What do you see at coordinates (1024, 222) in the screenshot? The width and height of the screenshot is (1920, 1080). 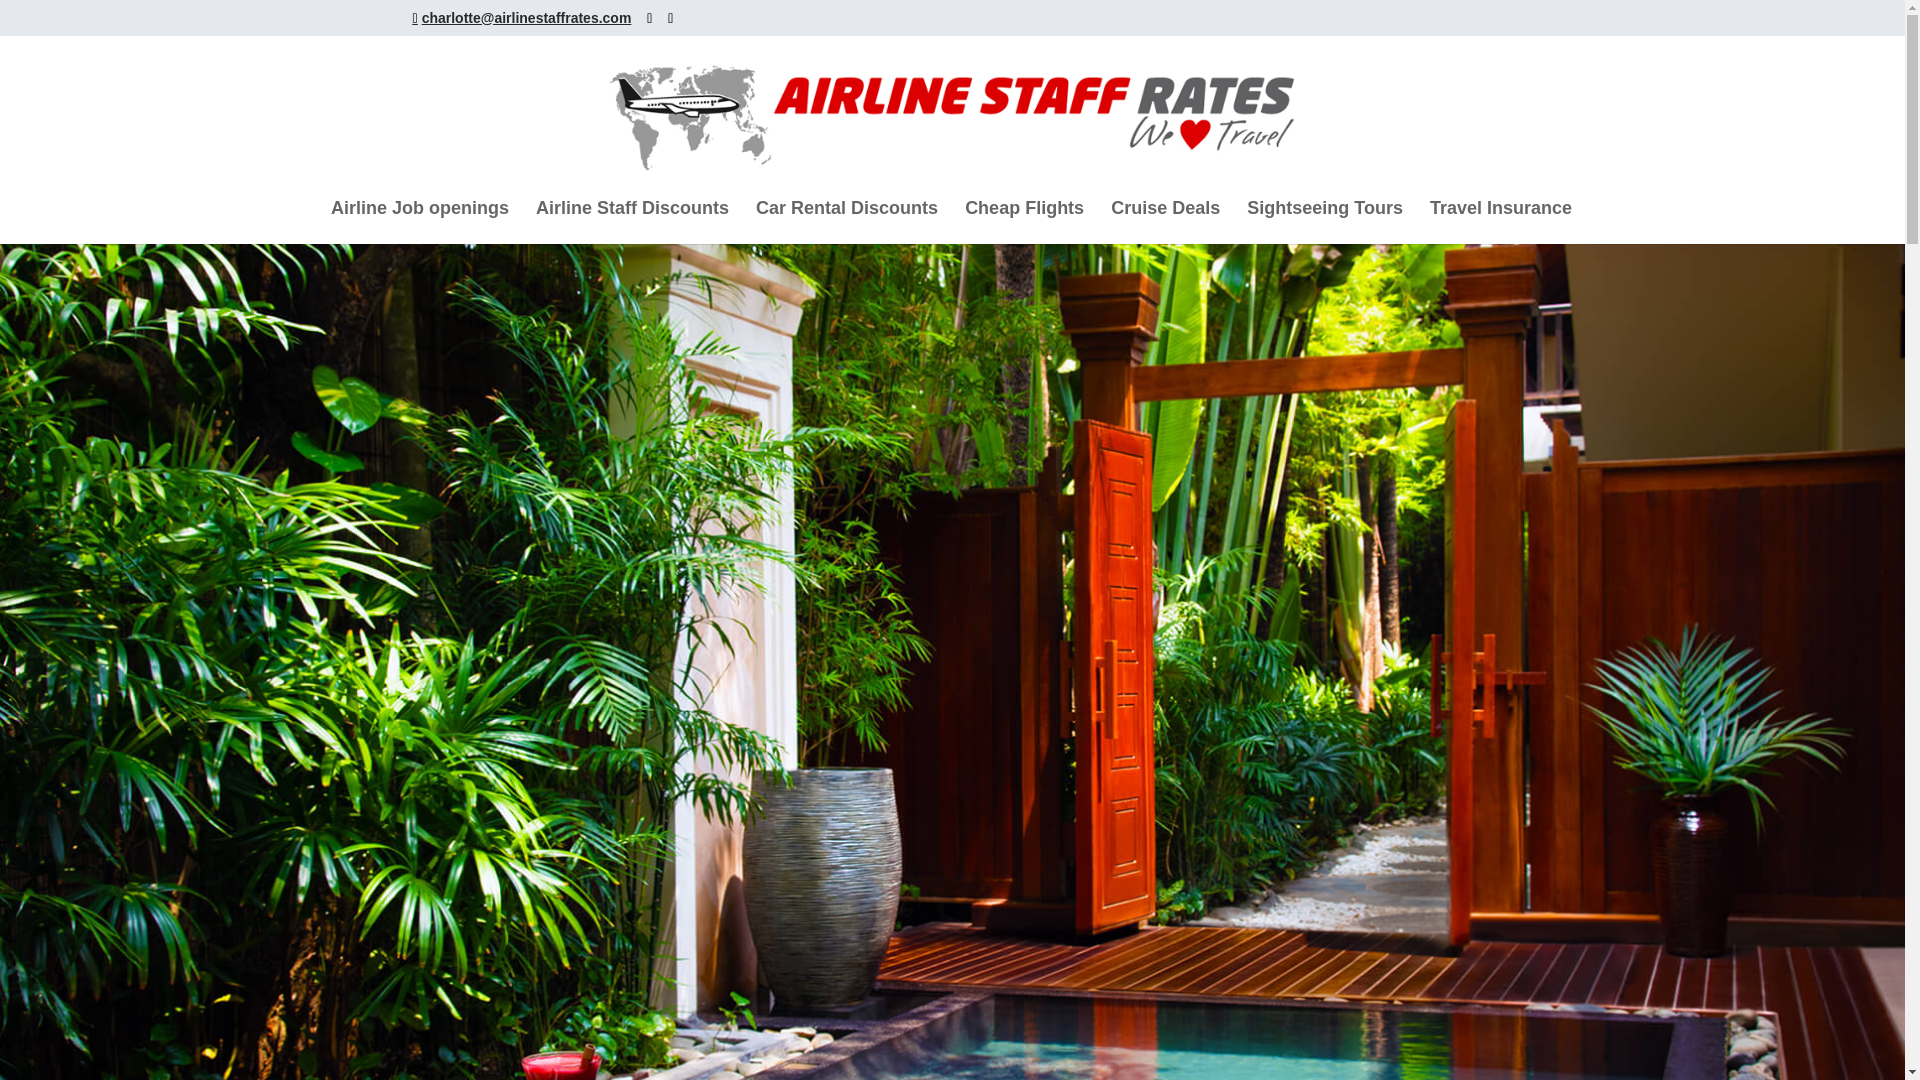 I see `Cheap Flights` at bounding box center [1024, 222].